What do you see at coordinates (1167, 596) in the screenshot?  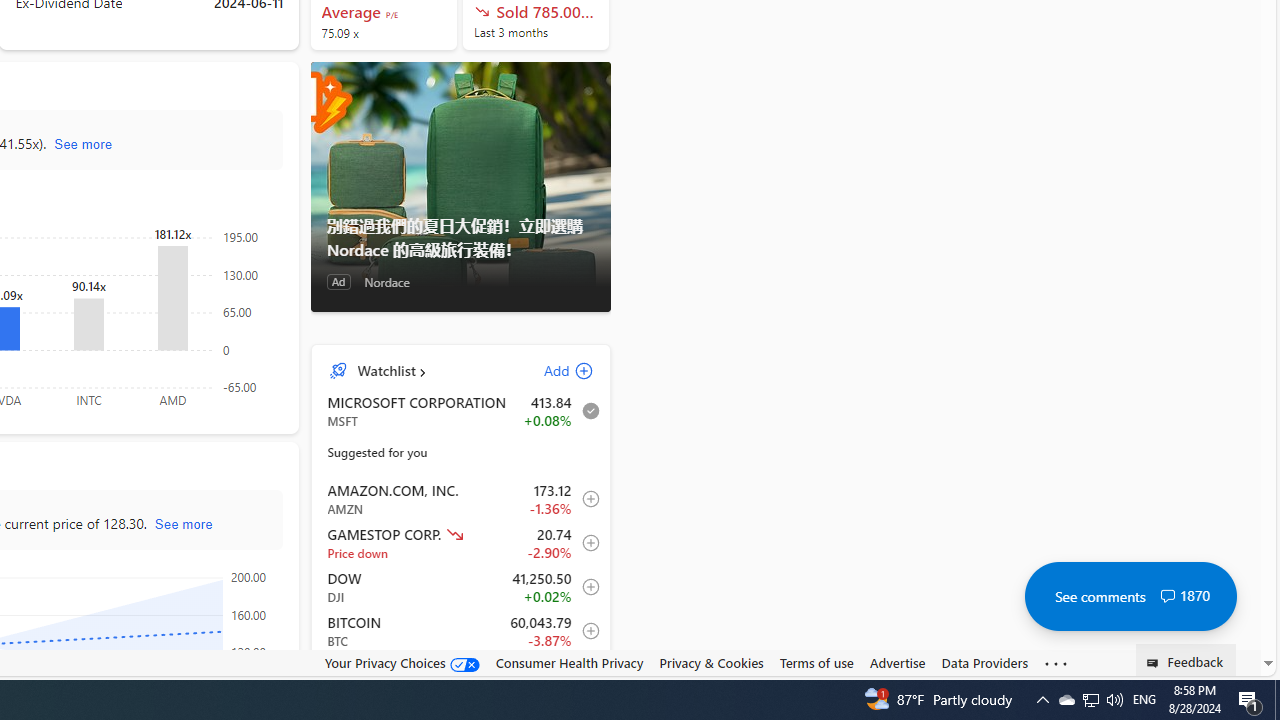 I see `Class: cwt-icon-vector` at bounding box center [1167, 596].